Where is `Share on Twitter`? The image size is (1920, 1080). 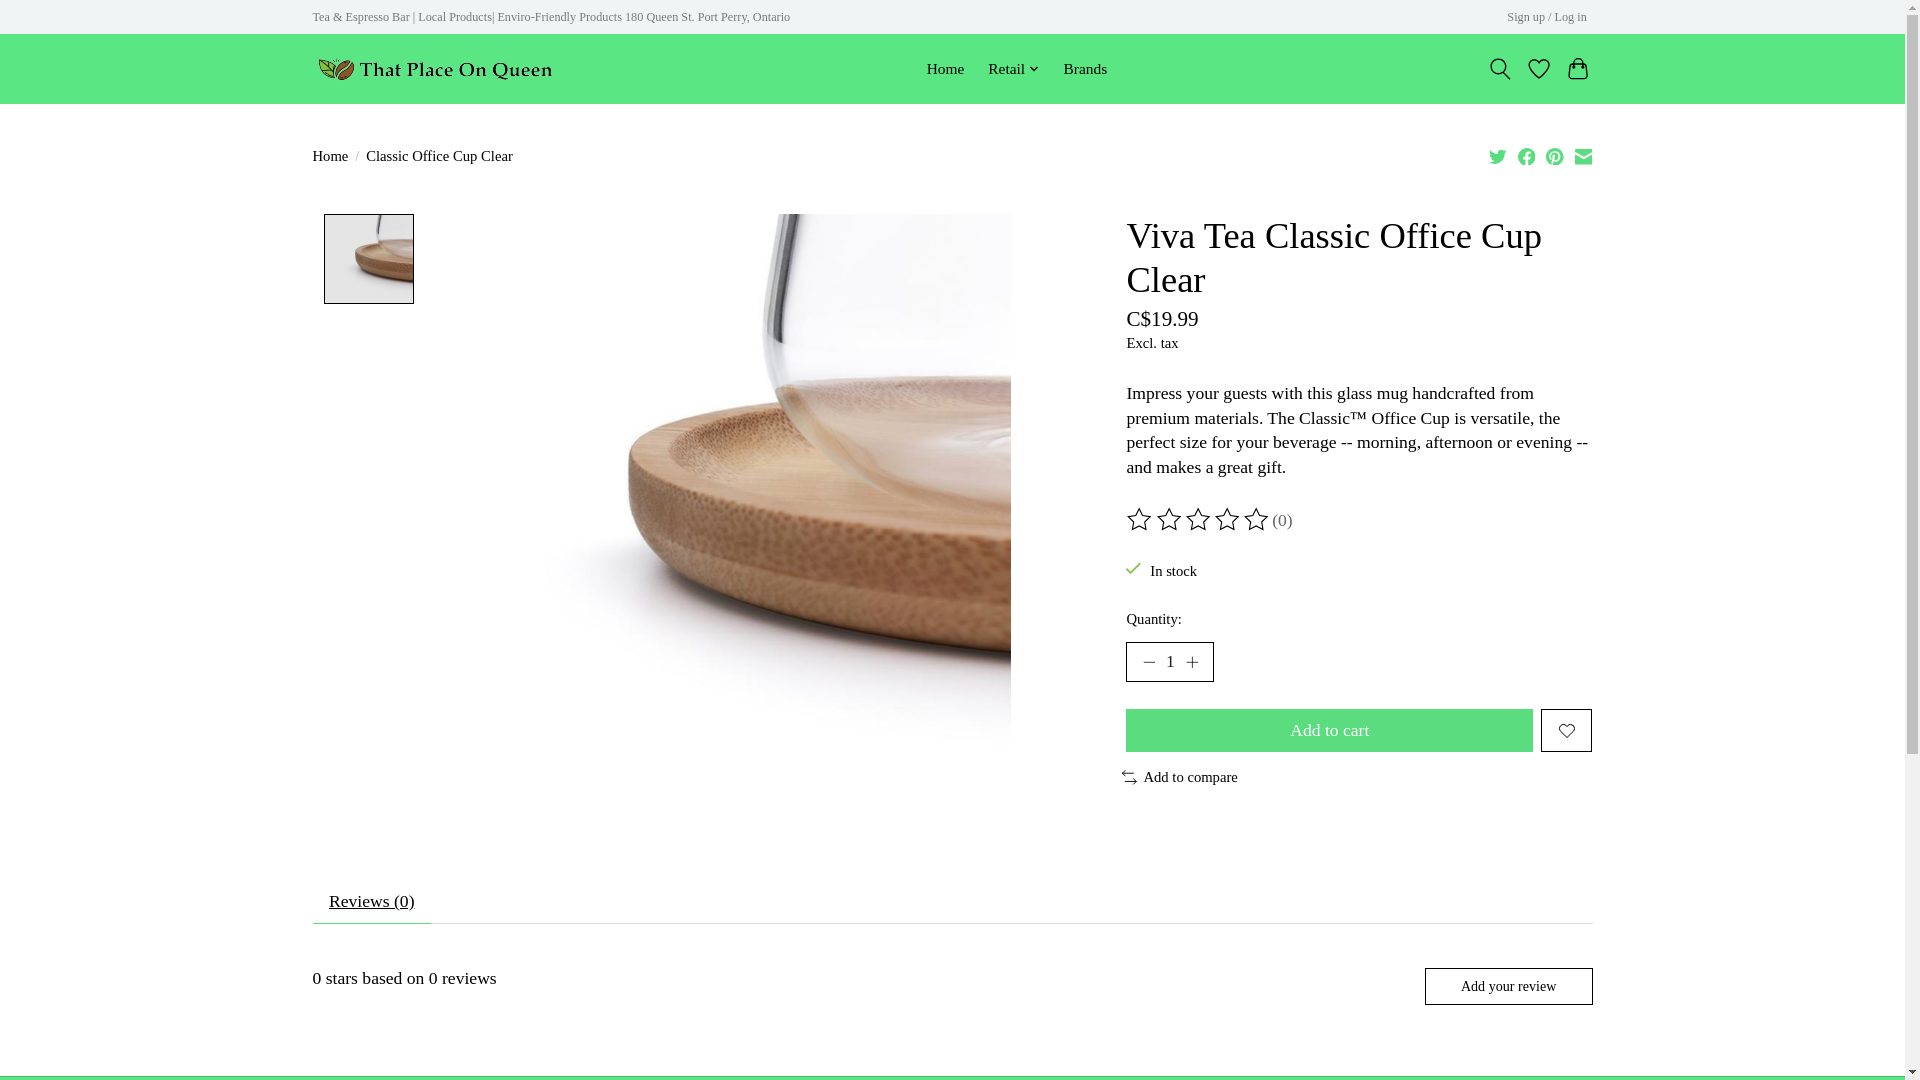 Share on Twitter is located at coordinates (1498, 156).